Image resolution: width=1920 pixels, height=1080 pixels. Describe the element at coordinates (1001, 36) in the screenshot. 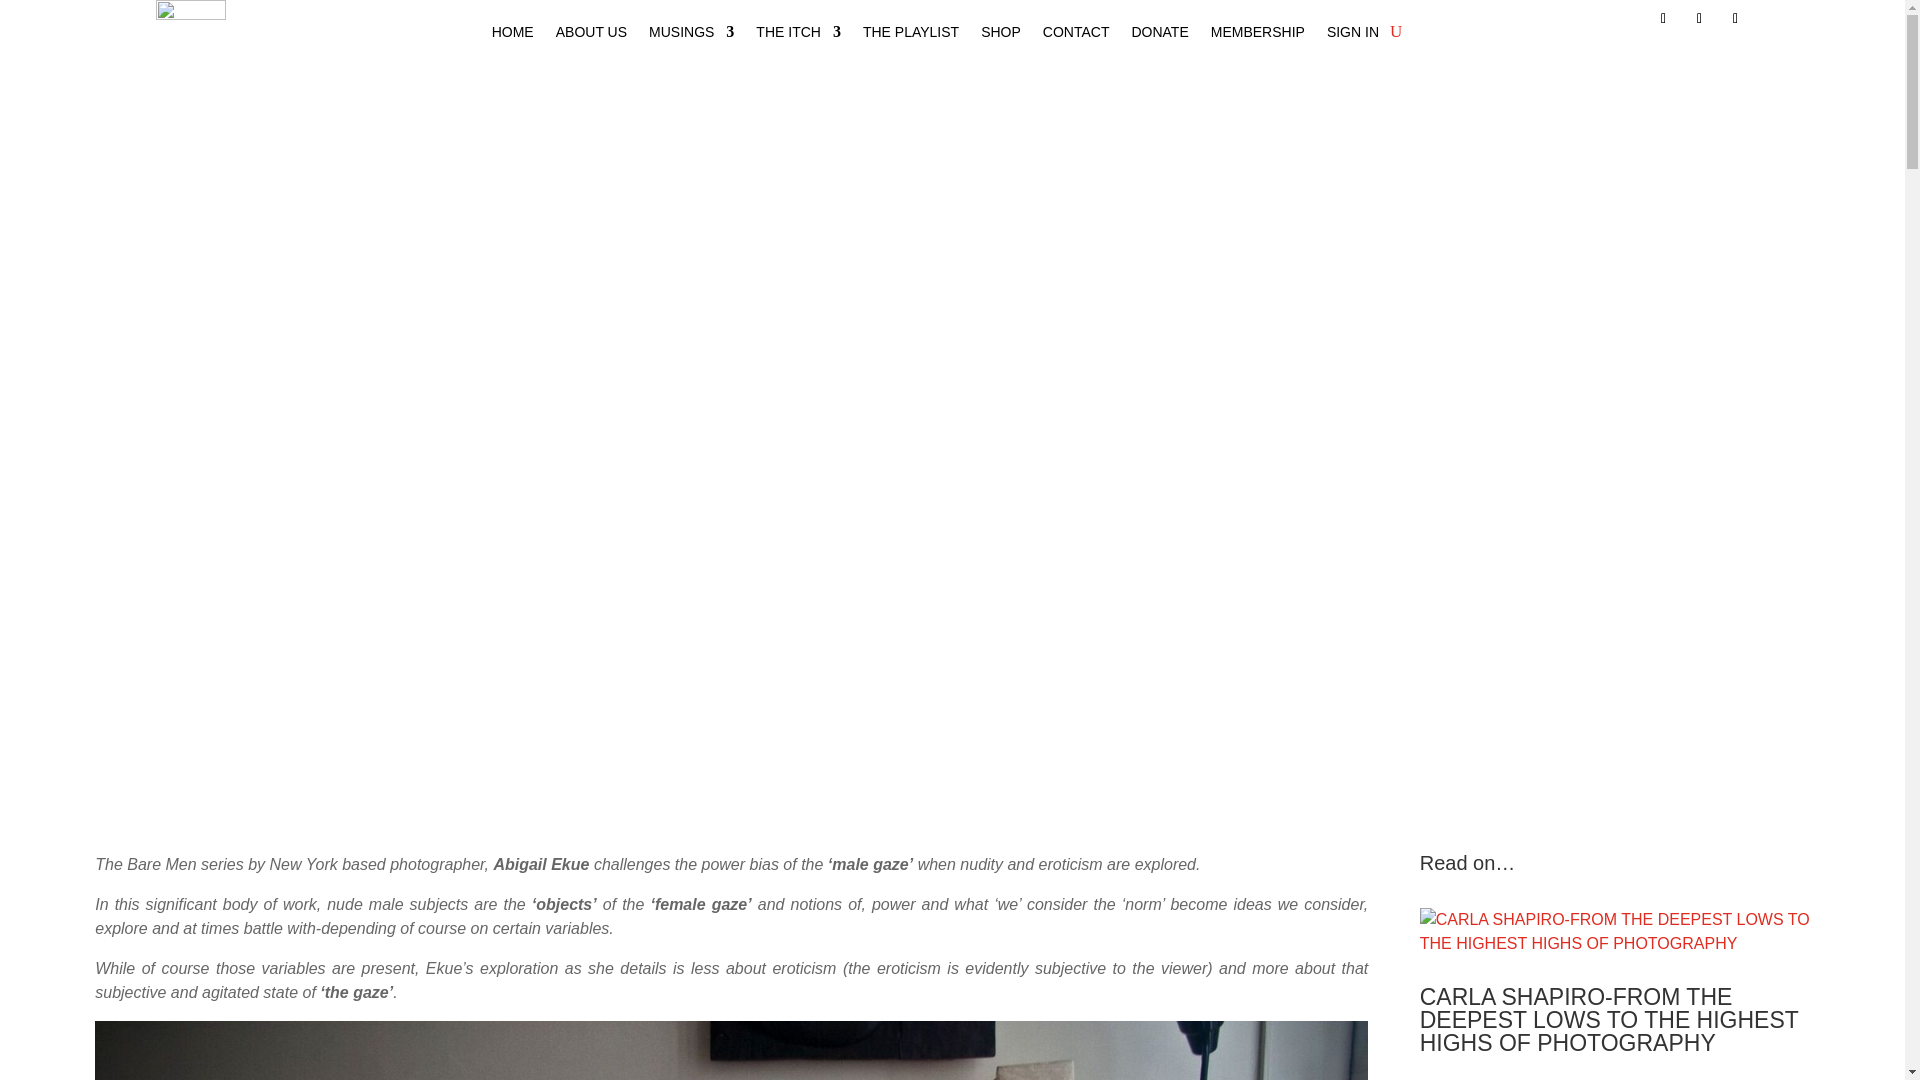

I see `SHOP` at that location.